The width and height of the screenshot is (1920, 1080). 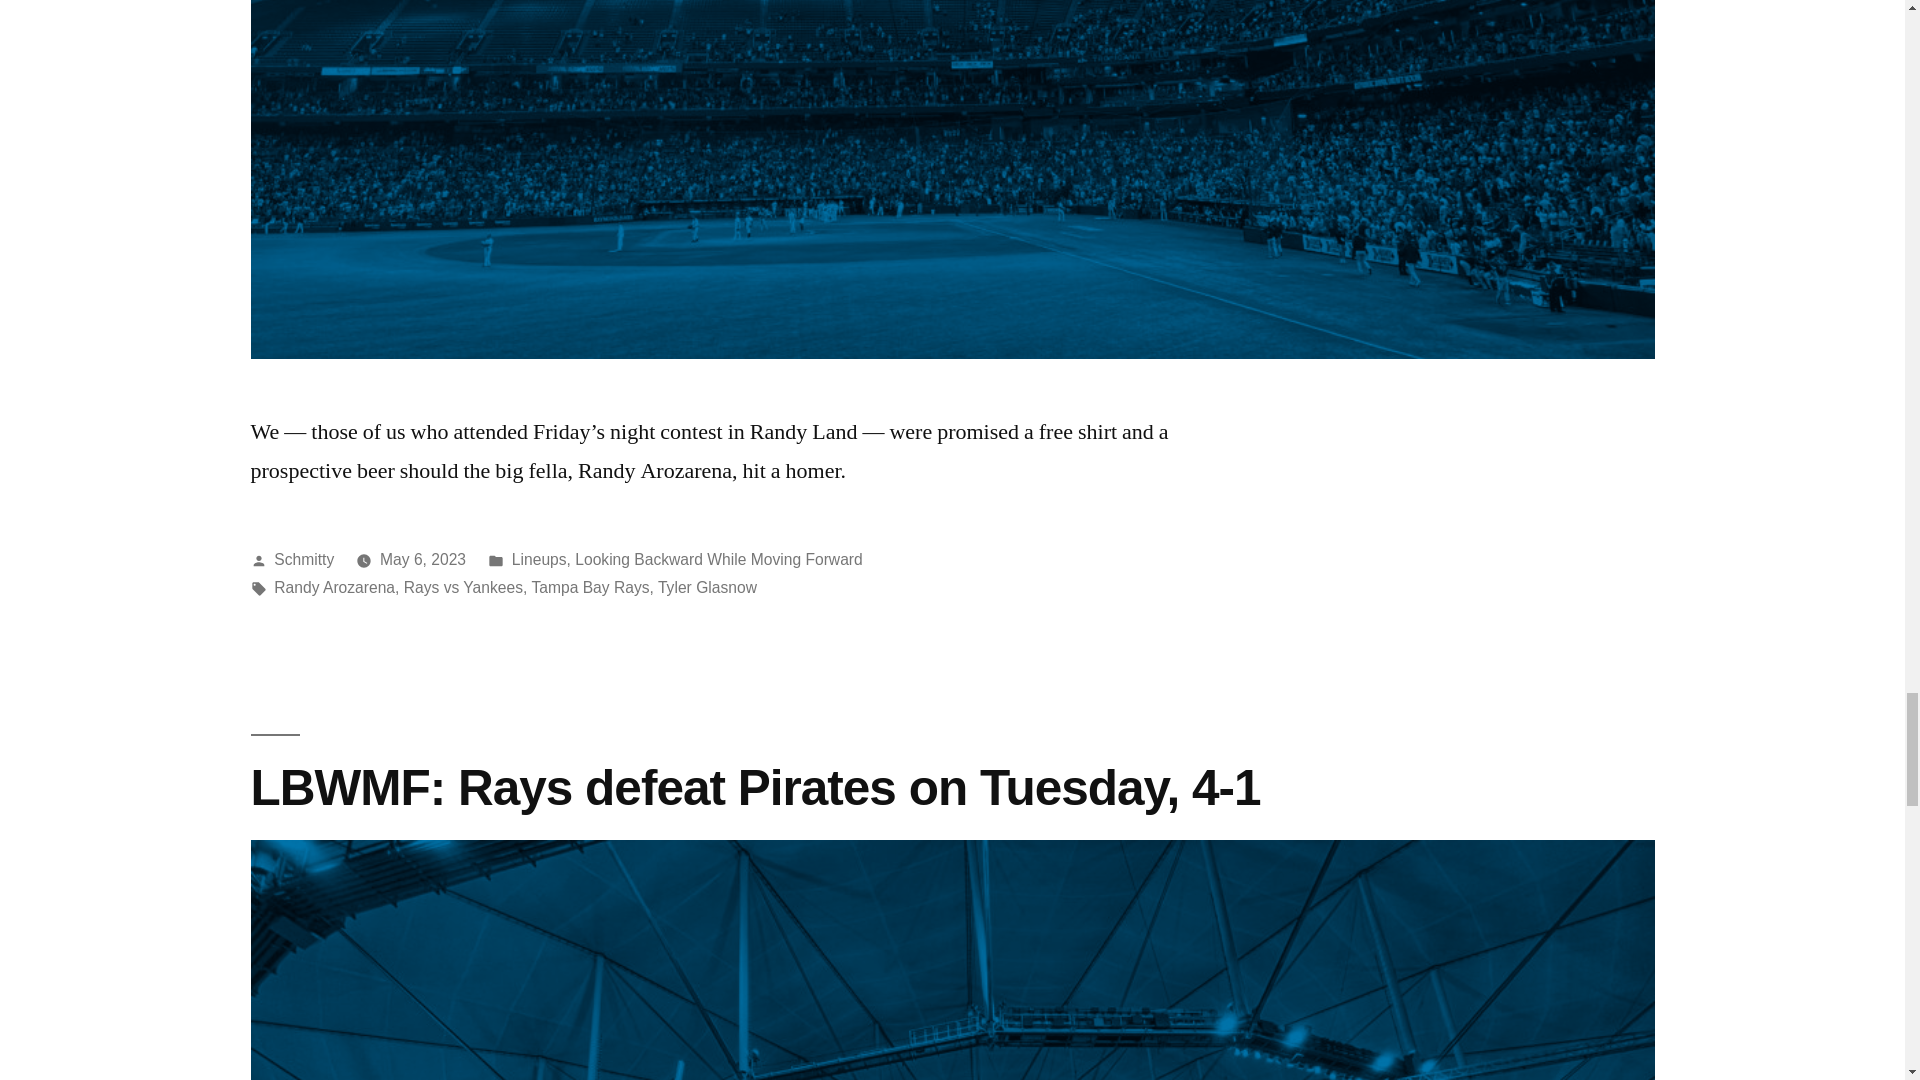 What do you see at coordinates (423, 559) in the screenshot?
I see `May 6, 2023` at bounding box center [423, 559].